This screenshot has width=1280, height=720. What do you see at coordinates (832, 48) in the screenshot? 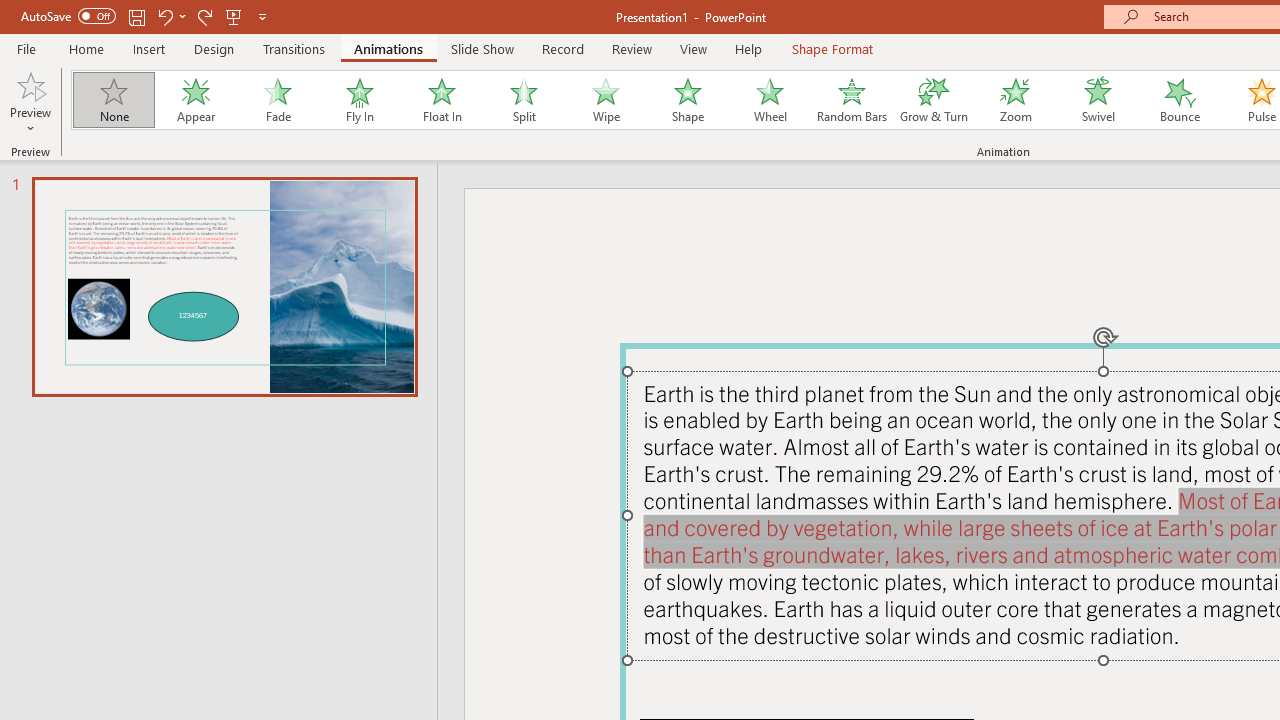
I see `Shape Format` at bounding box center [832, 48].